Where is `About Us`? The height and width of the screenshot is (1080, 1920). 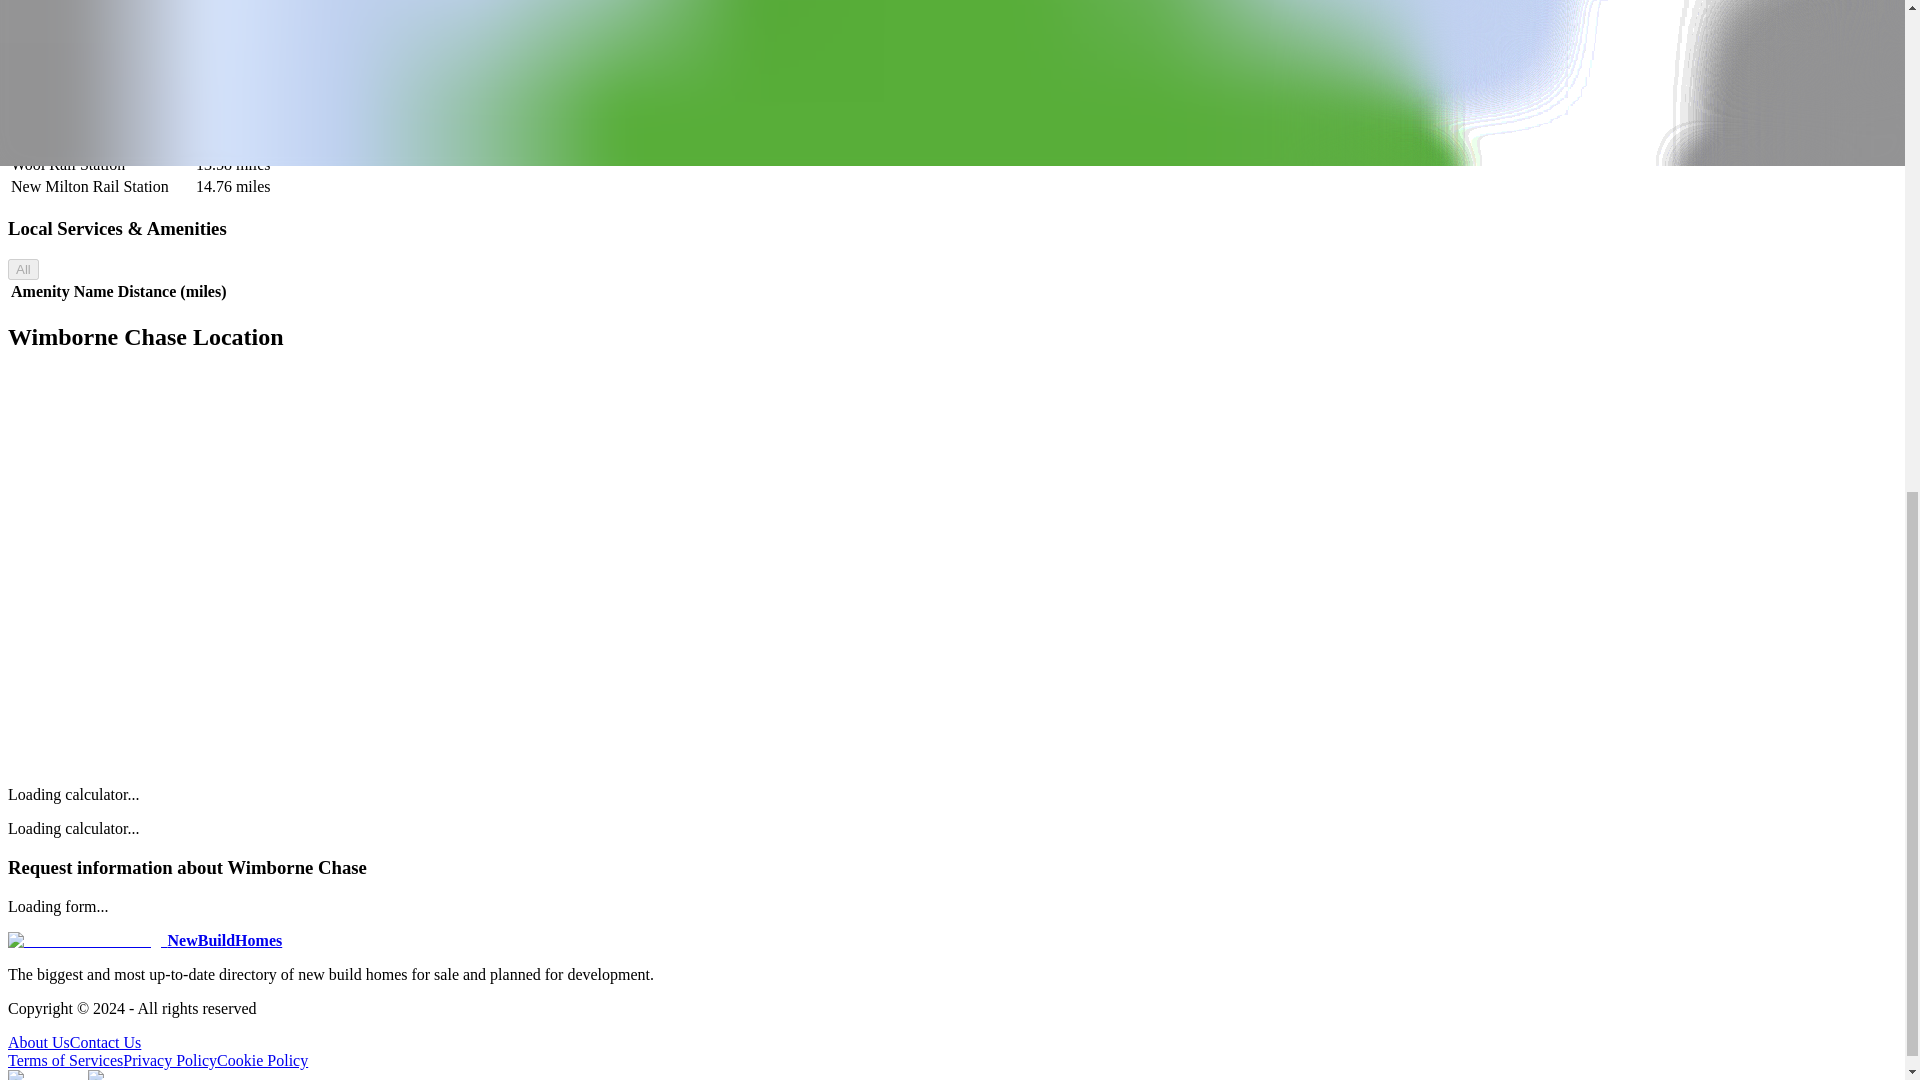
About Us is located at coordinates (38, 1042).